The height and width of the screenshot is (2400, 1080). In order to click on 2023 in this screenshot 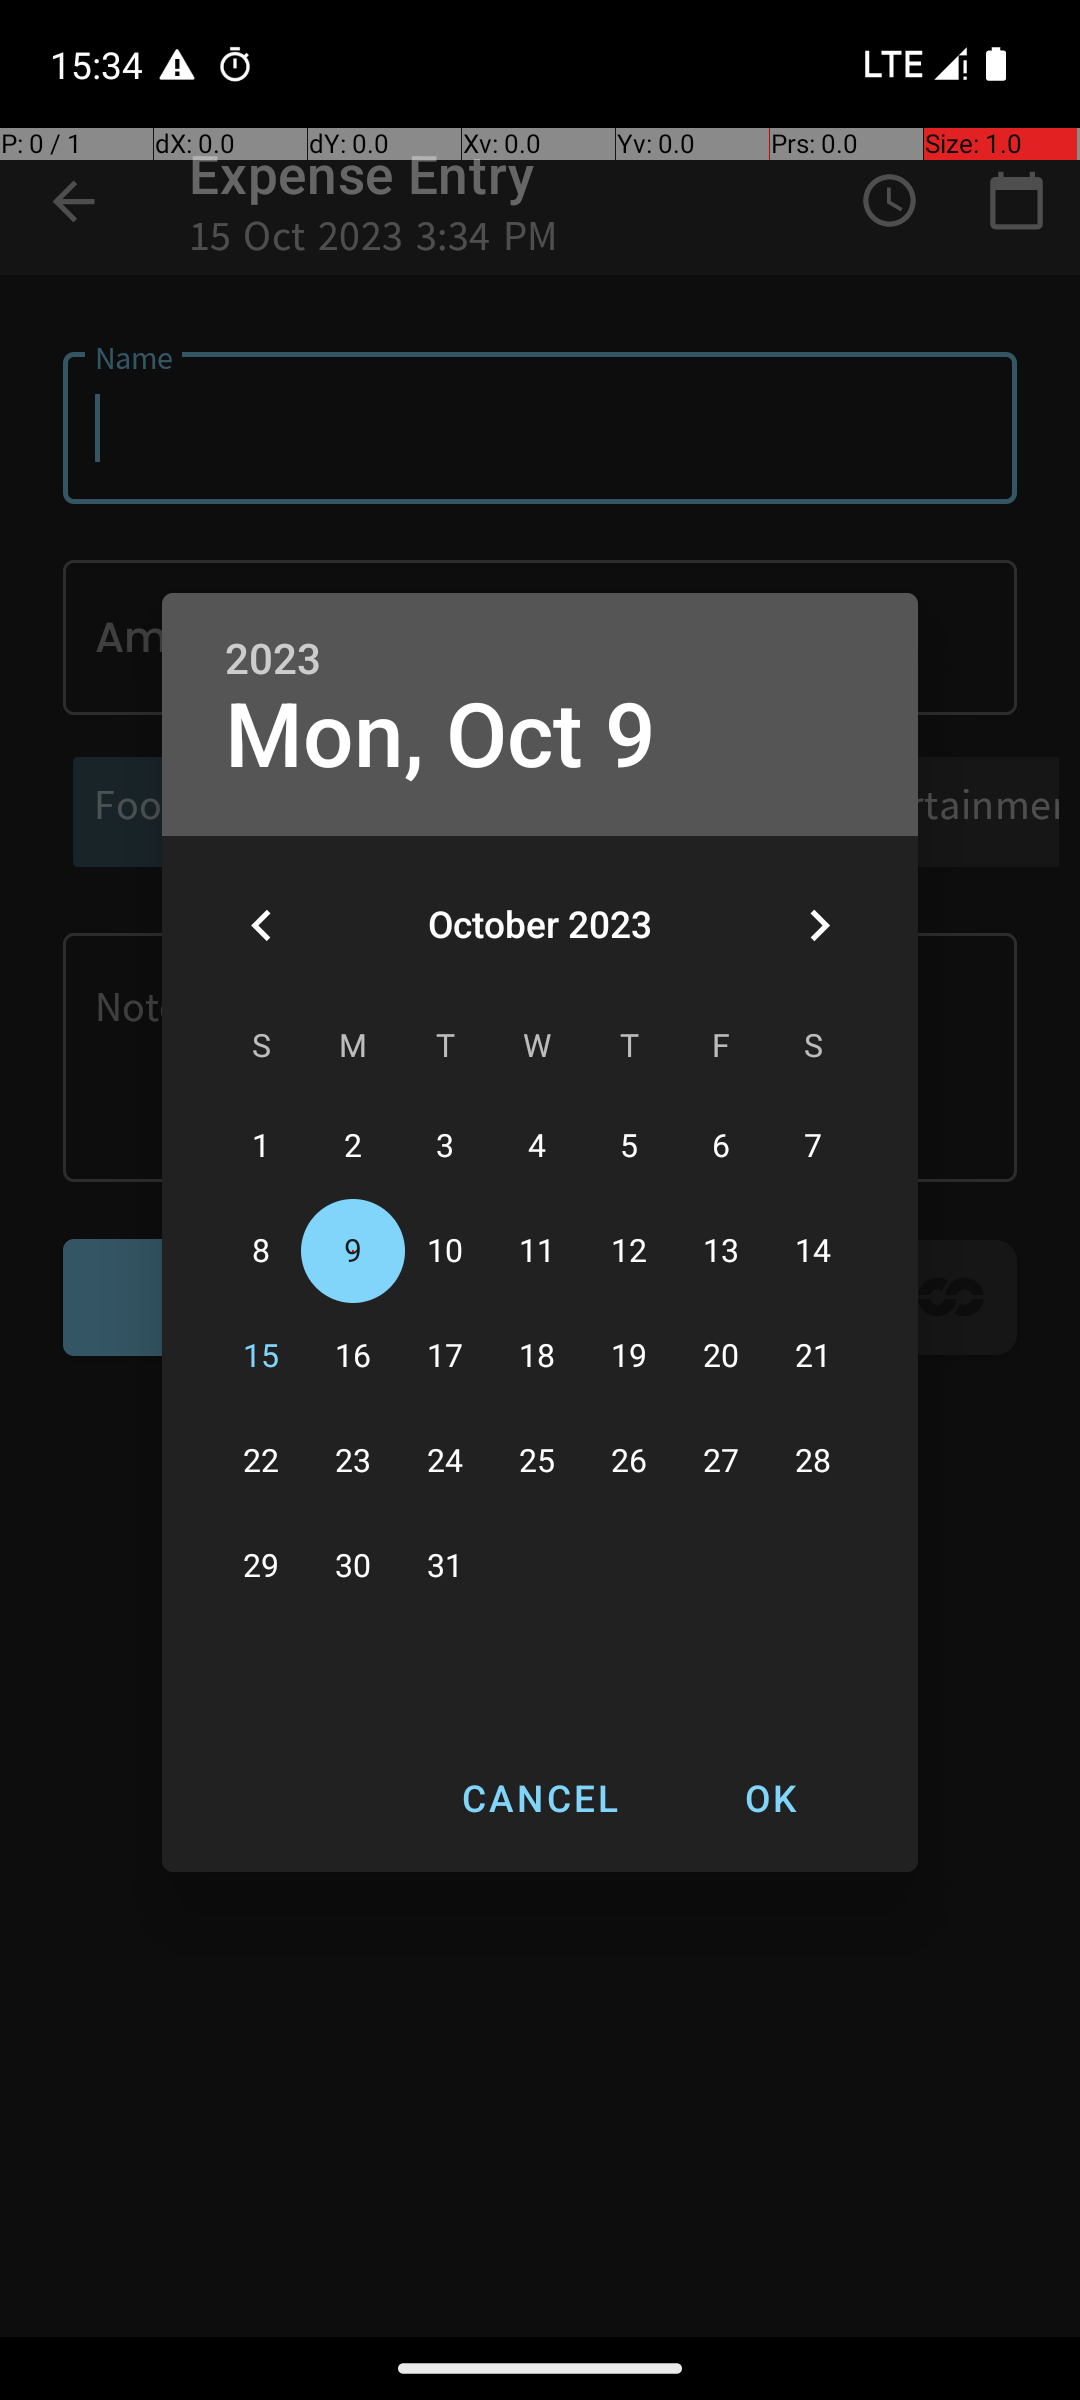, I will do `click(273, 660)`.